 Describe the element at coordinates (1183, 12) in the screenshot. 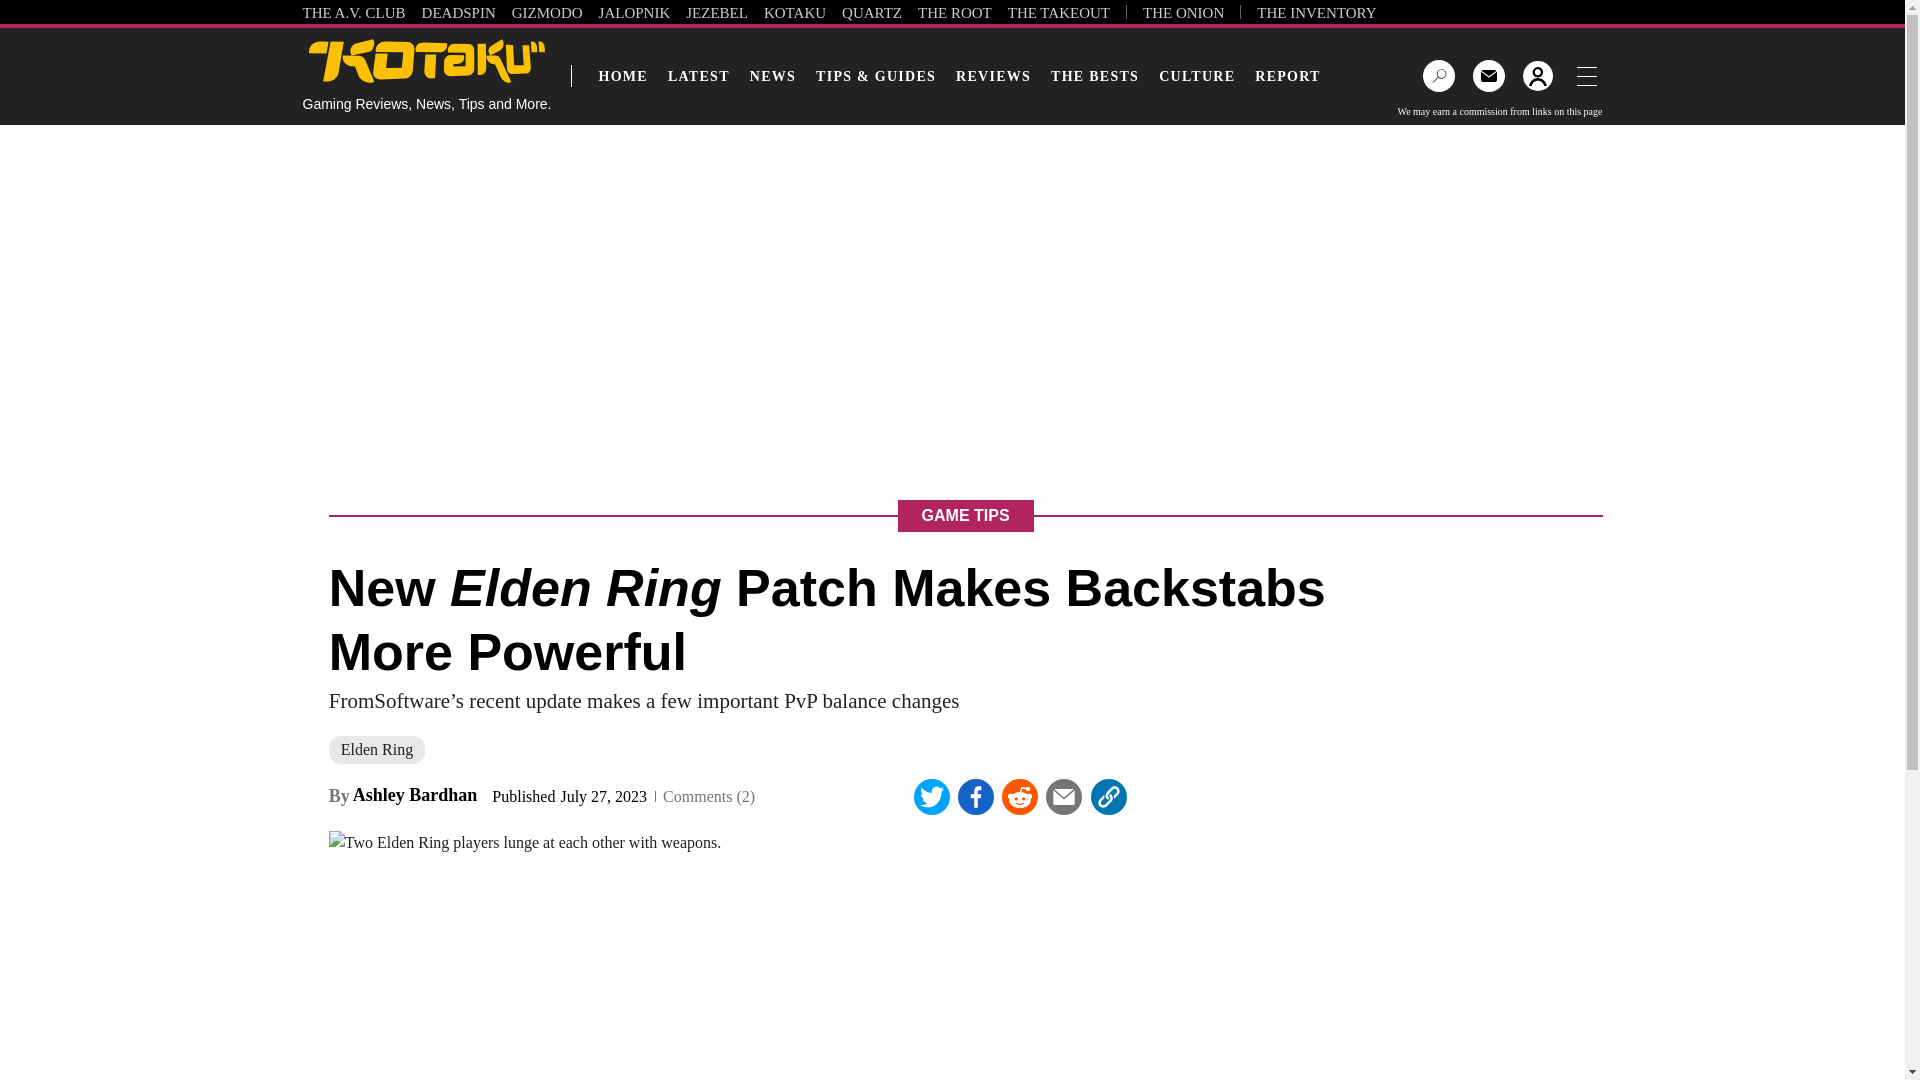

I see `THE ONION` at that location.